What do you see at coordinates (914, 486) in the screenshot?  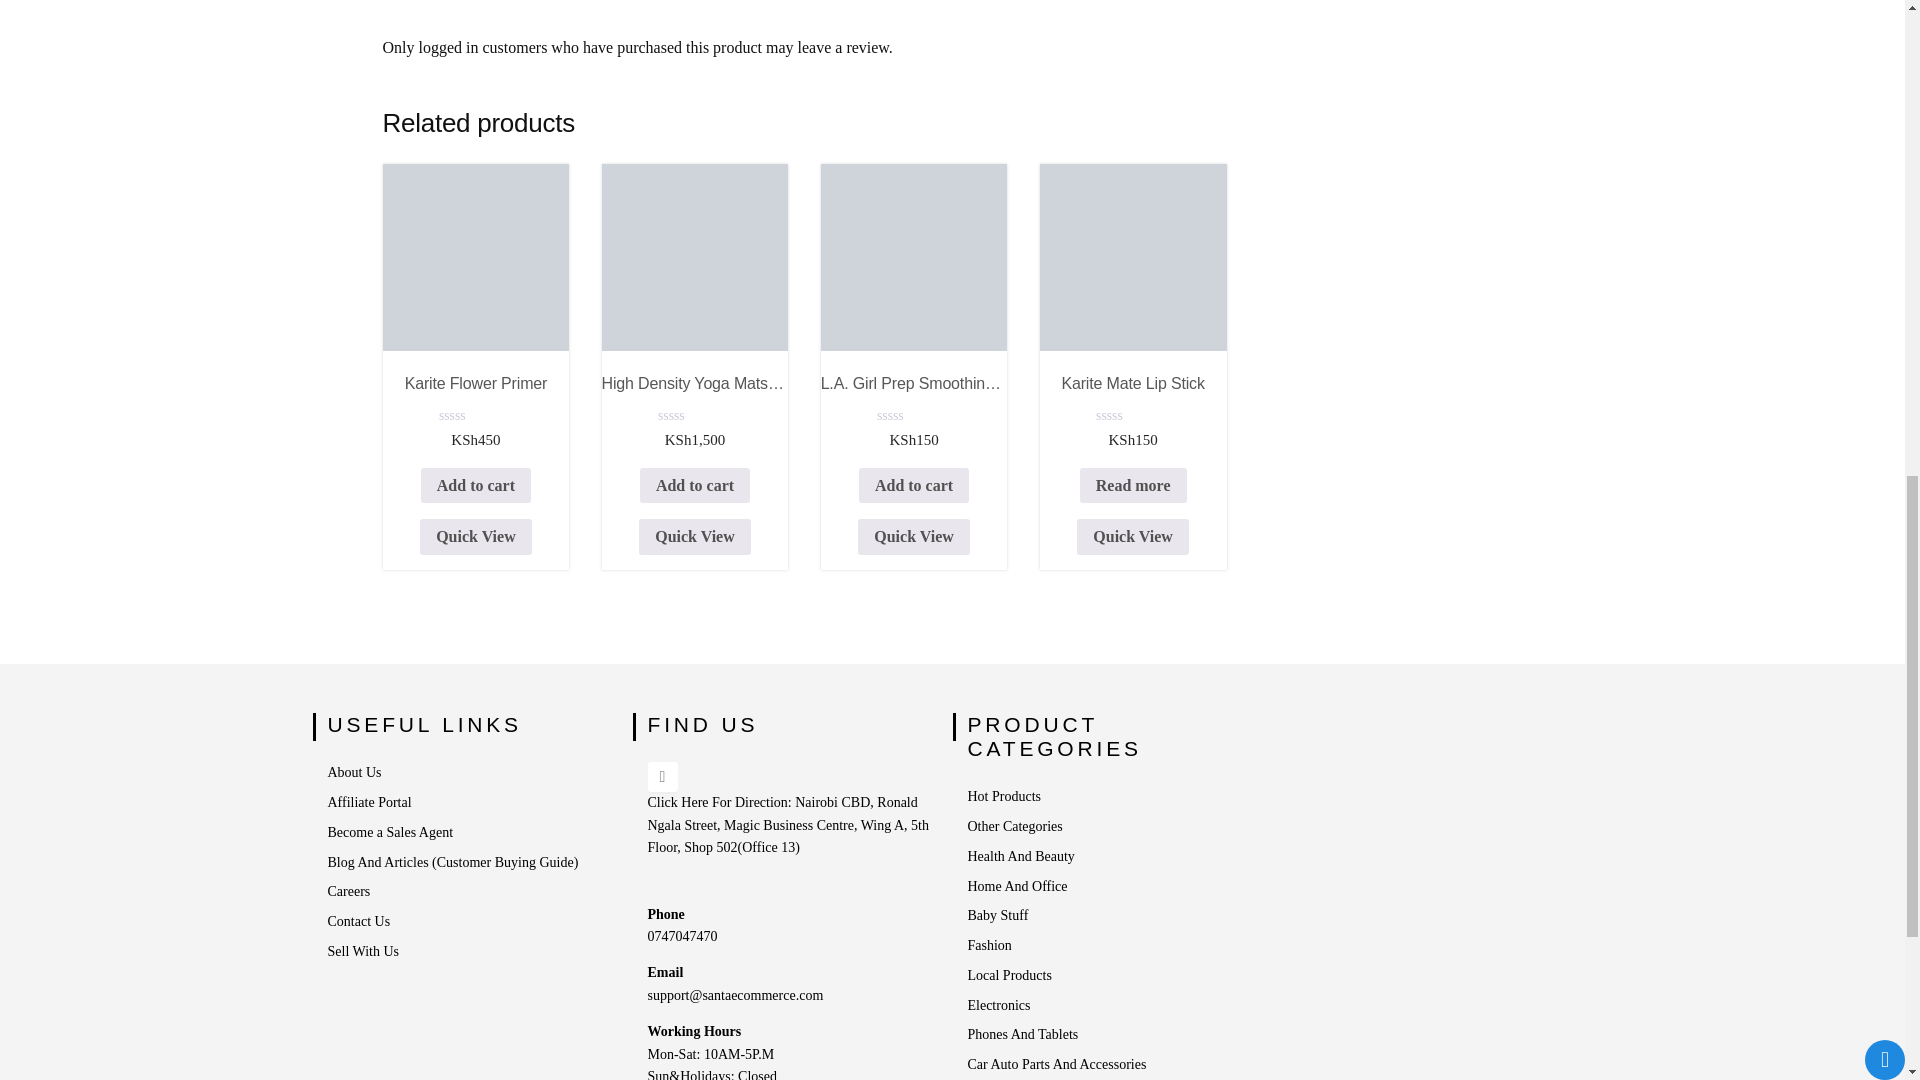 I see `Add to cart` at bounding box center [914, 486].